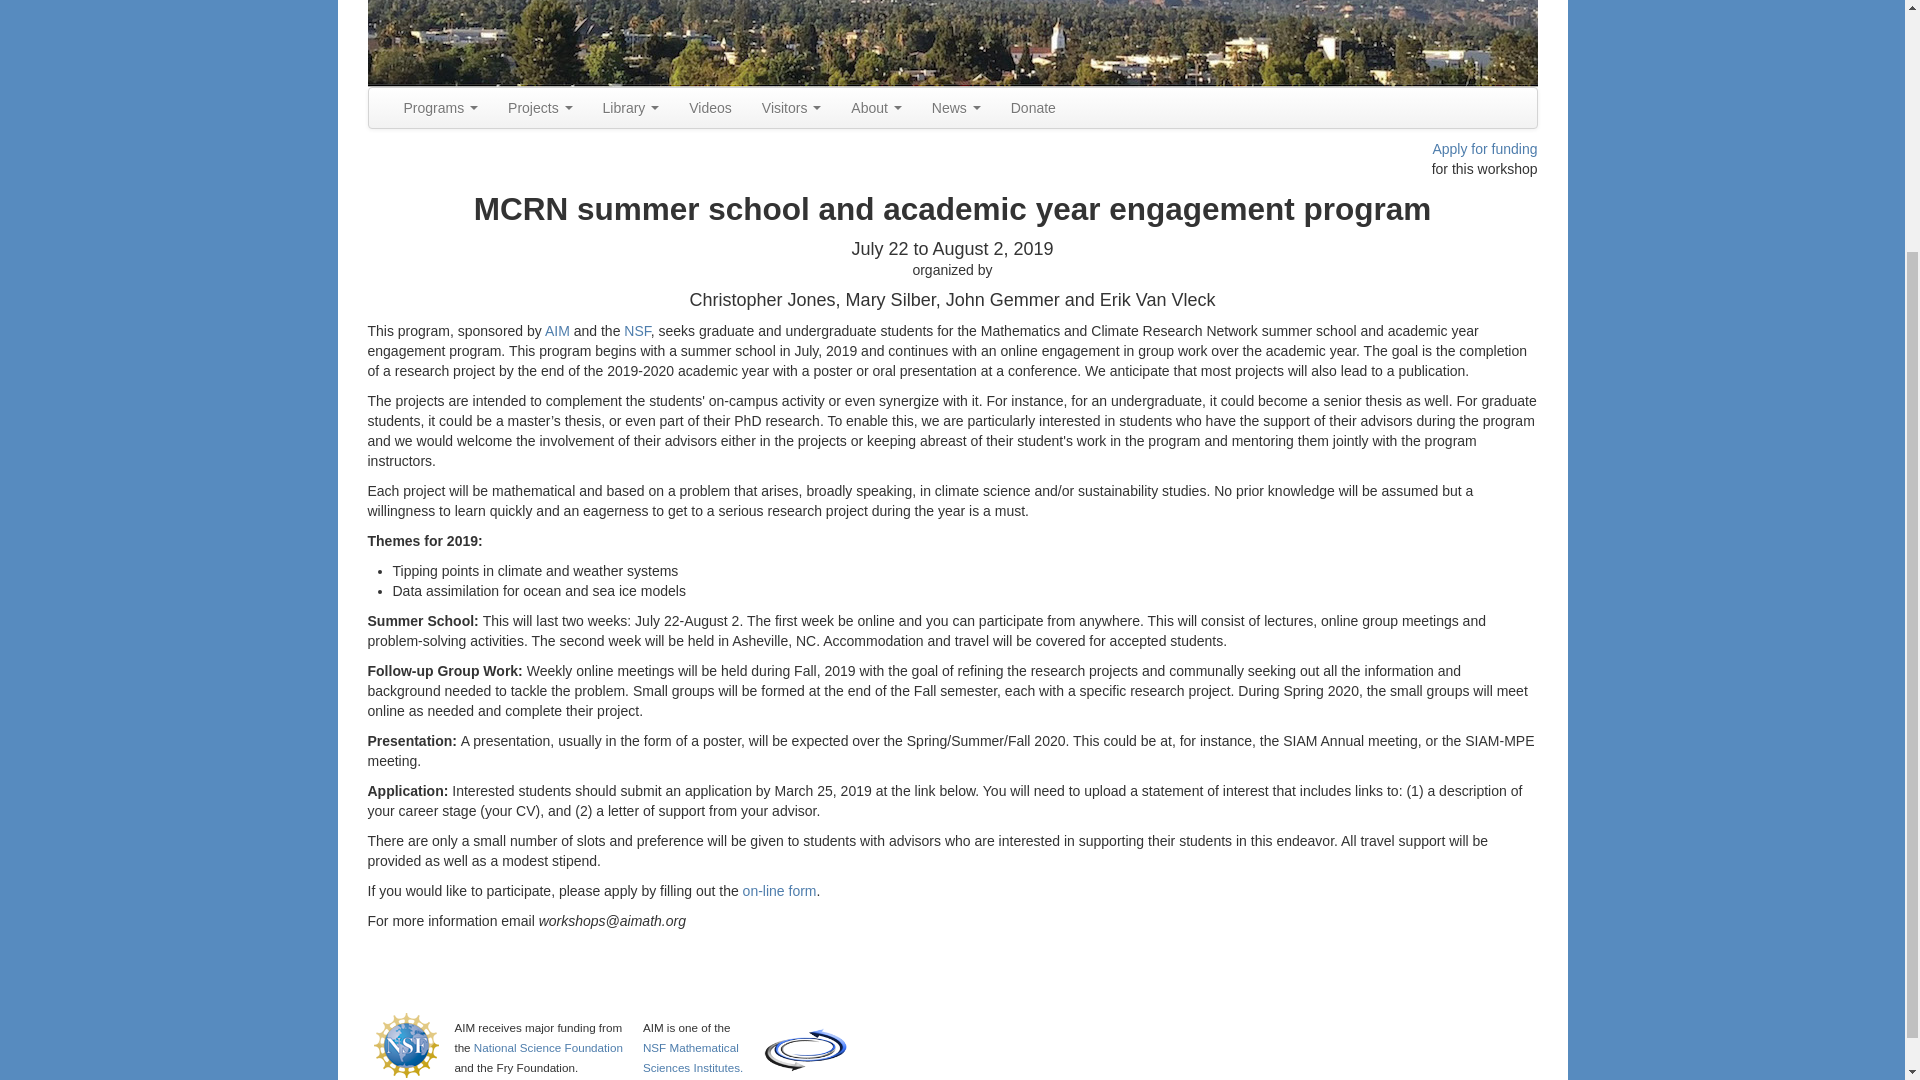 This screenshot has width=1920, height=1080. Describe the element at coordinates (540, 108) in the screenshot. I see `Projects` at that location.